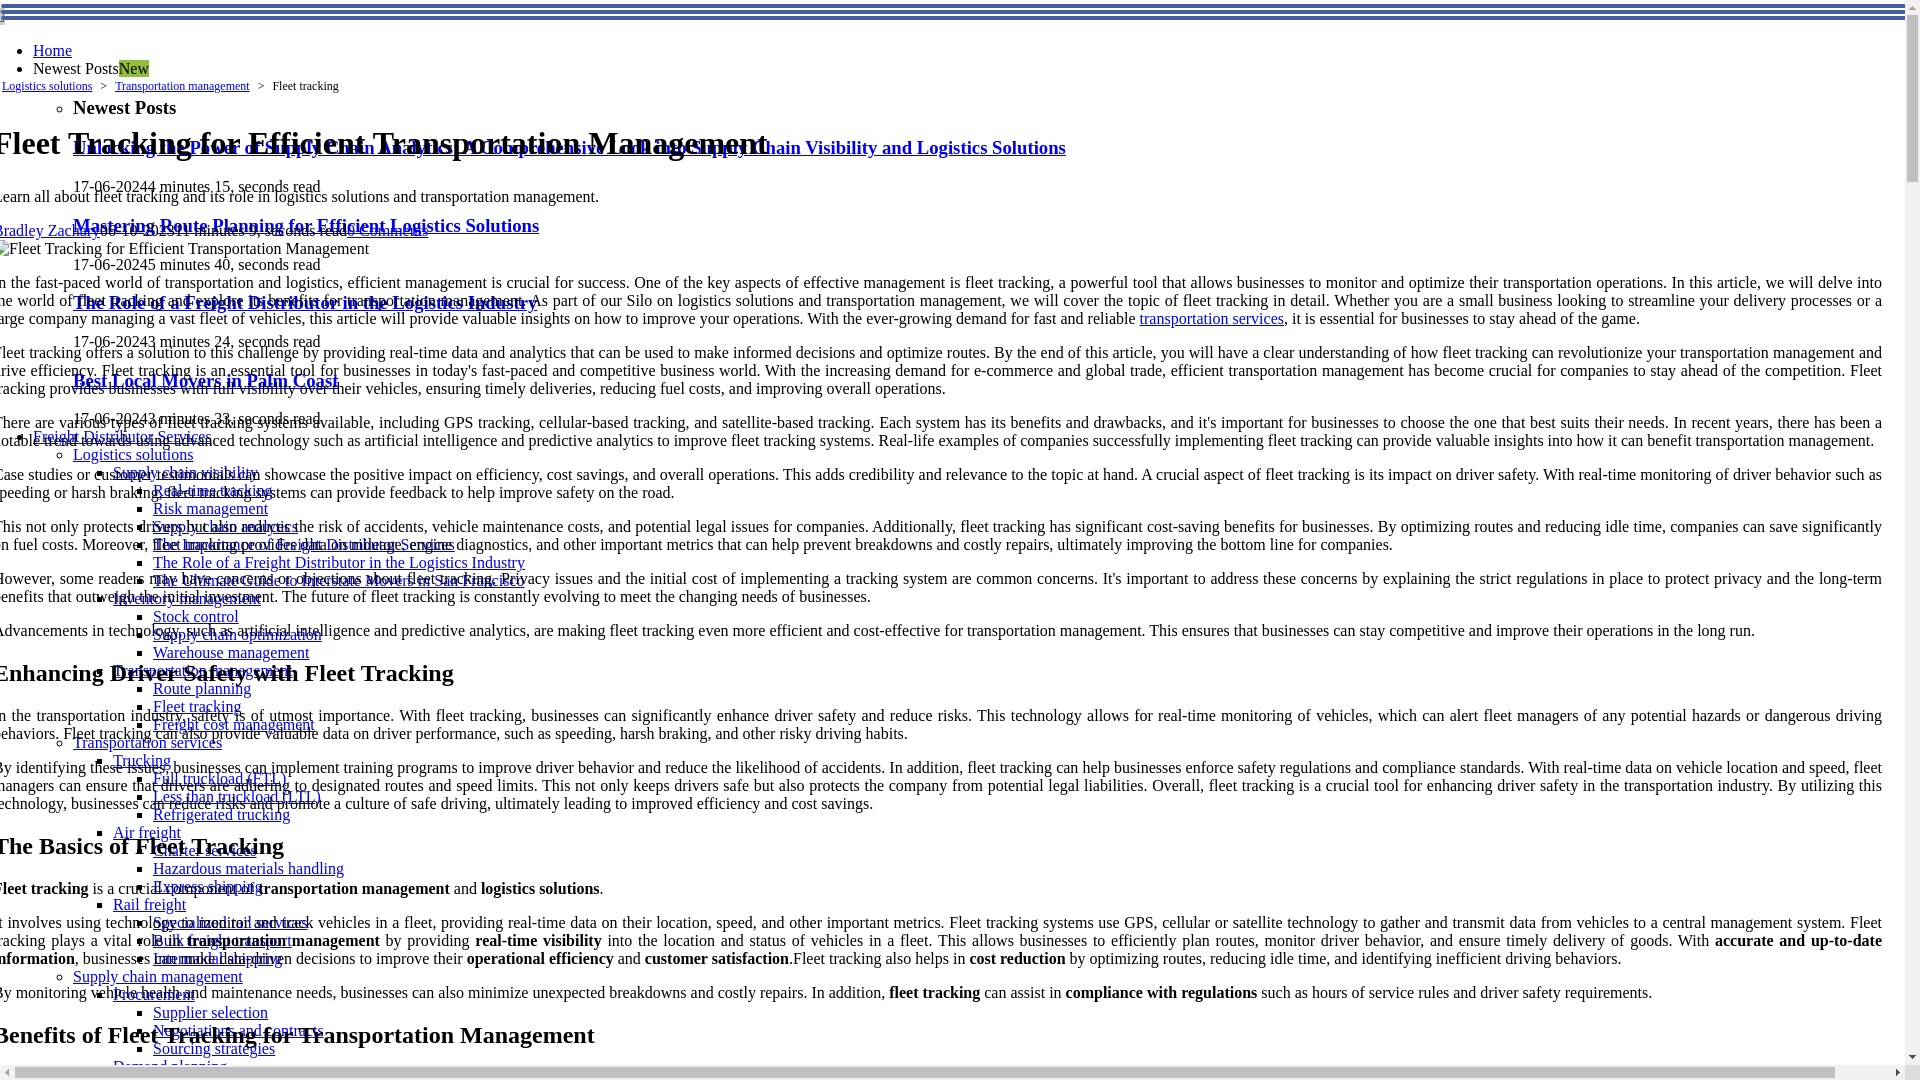 This screenshot has height=1080, width=1920. I want to click on Inventory management, so click(187, 598).